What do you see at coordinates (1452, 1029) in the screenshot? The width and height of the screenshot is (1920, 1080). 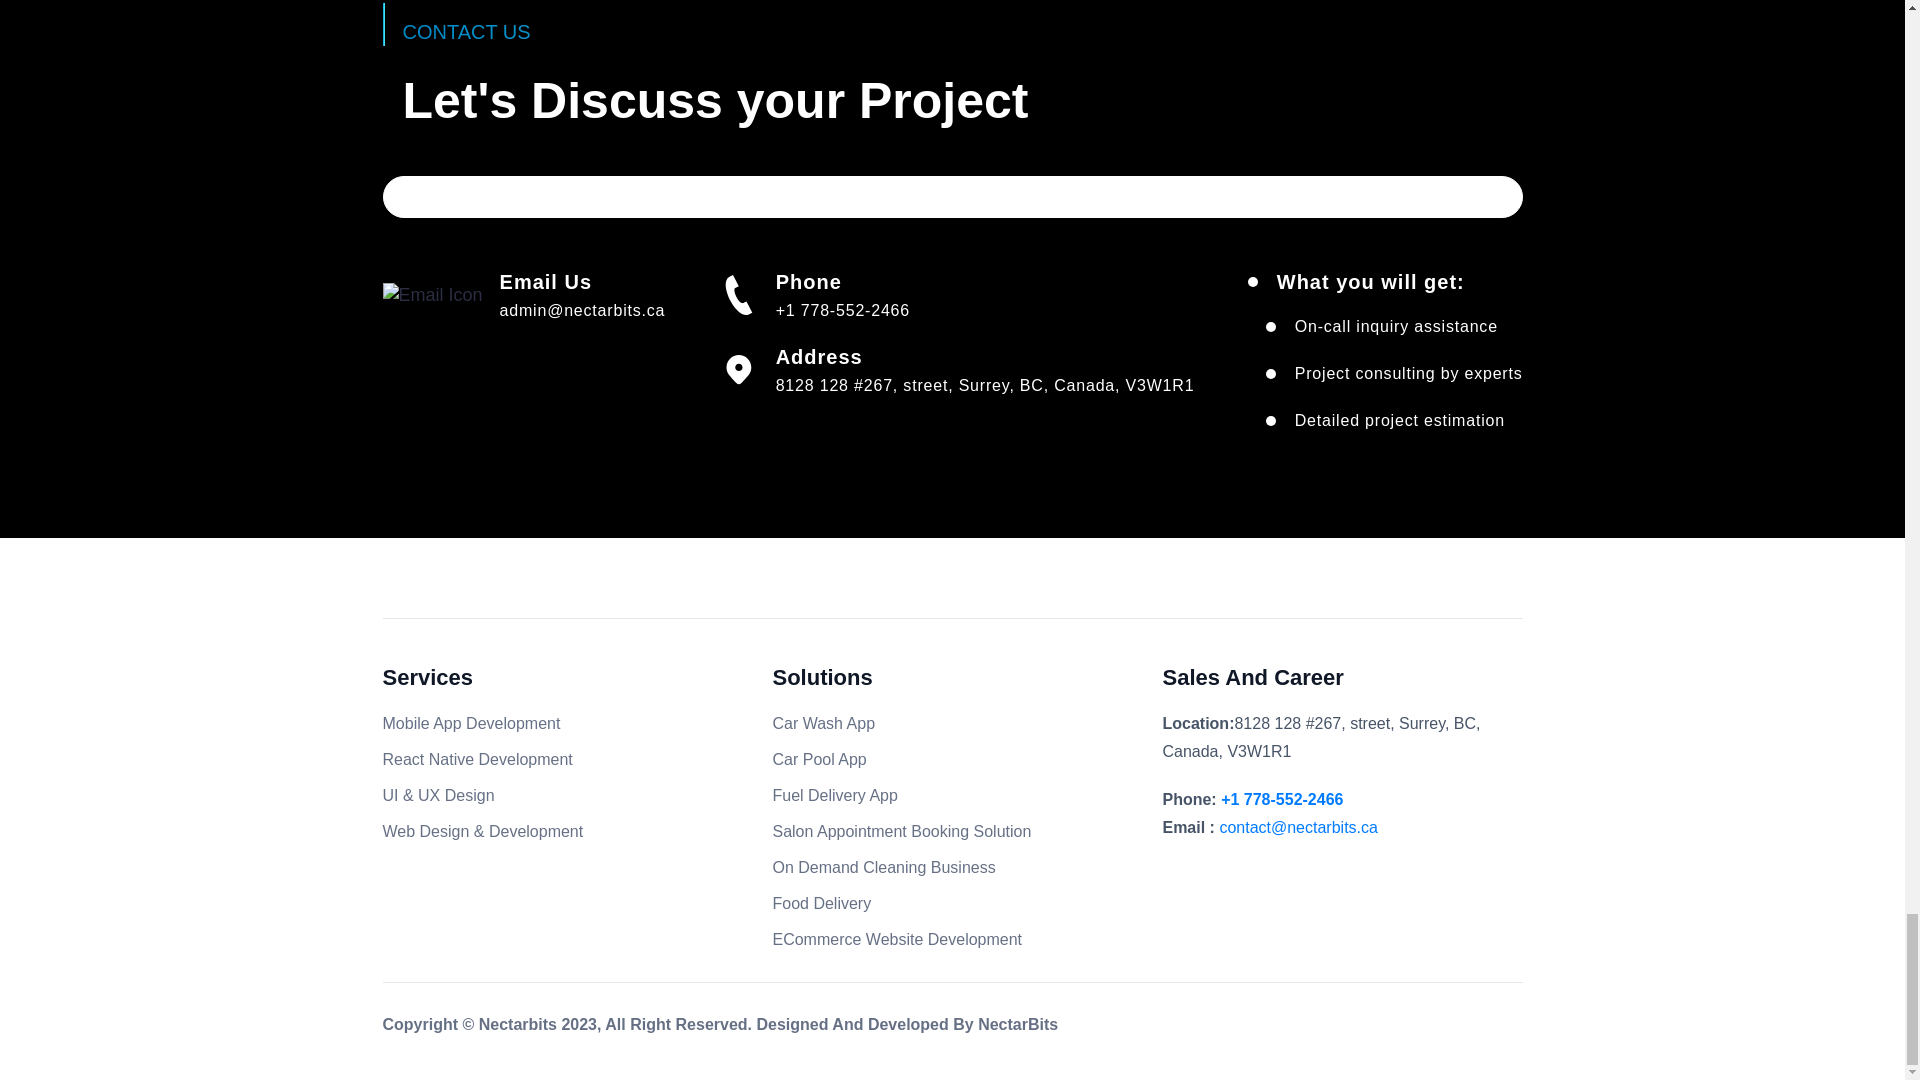 I see `Dribble` at bounding box center [1452, 1029].